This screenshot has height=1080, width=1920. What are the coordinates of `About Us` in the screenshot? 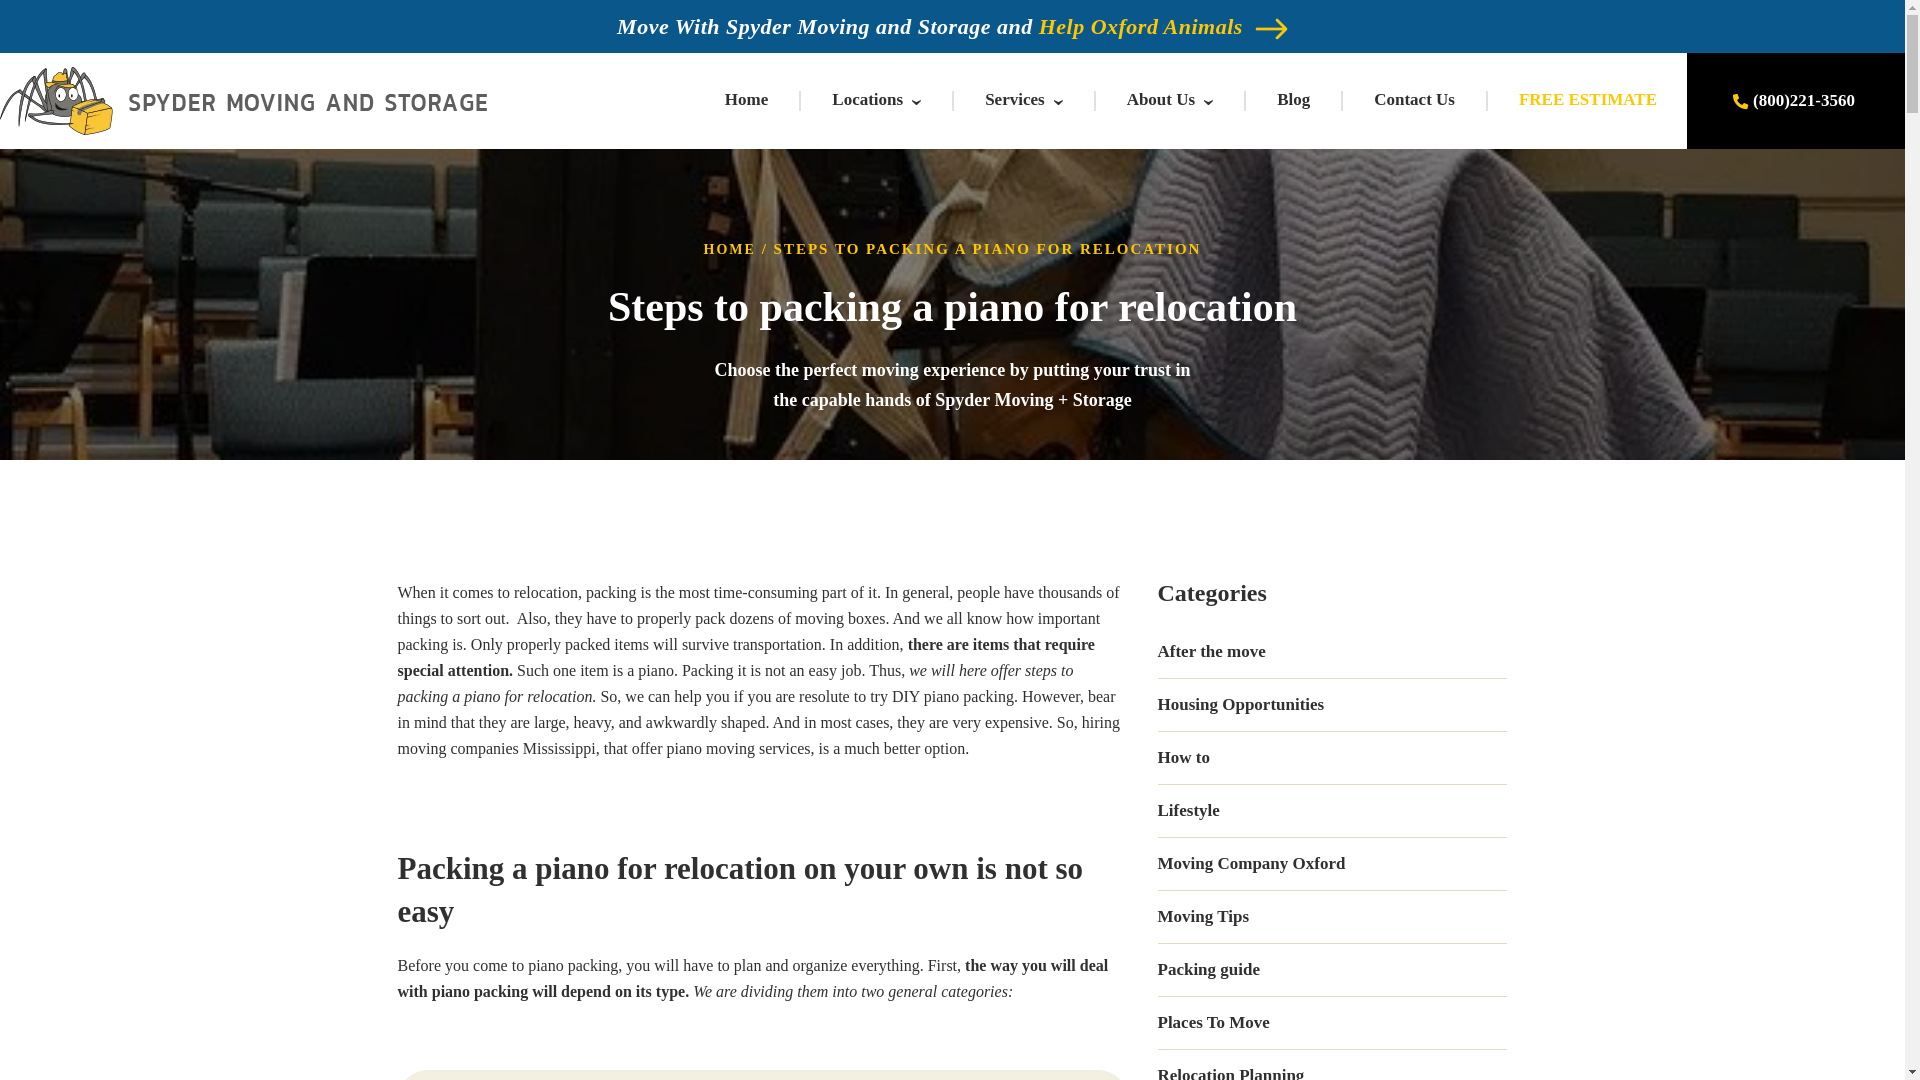 It's located at (1162, 99).